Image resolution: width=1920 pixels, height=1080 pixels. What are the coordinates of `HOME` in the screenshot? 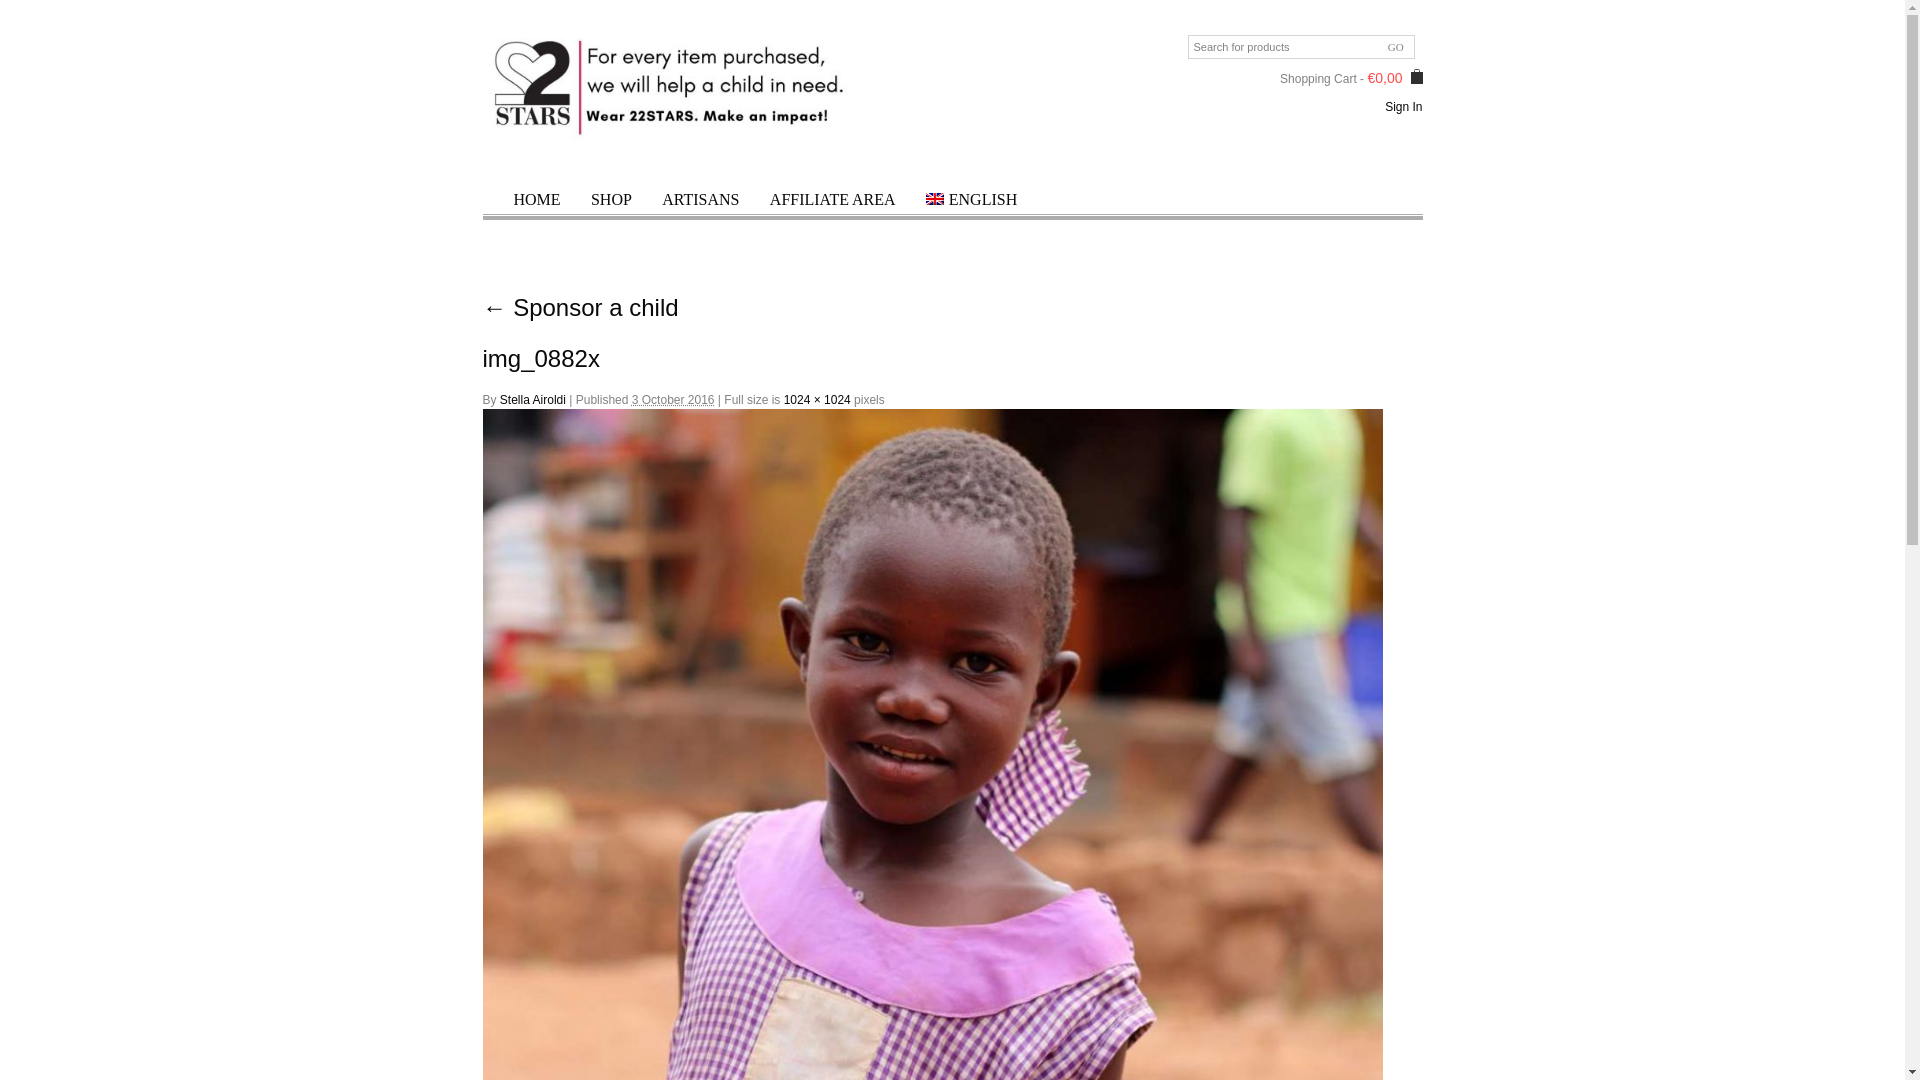 It's located at (536, 198).